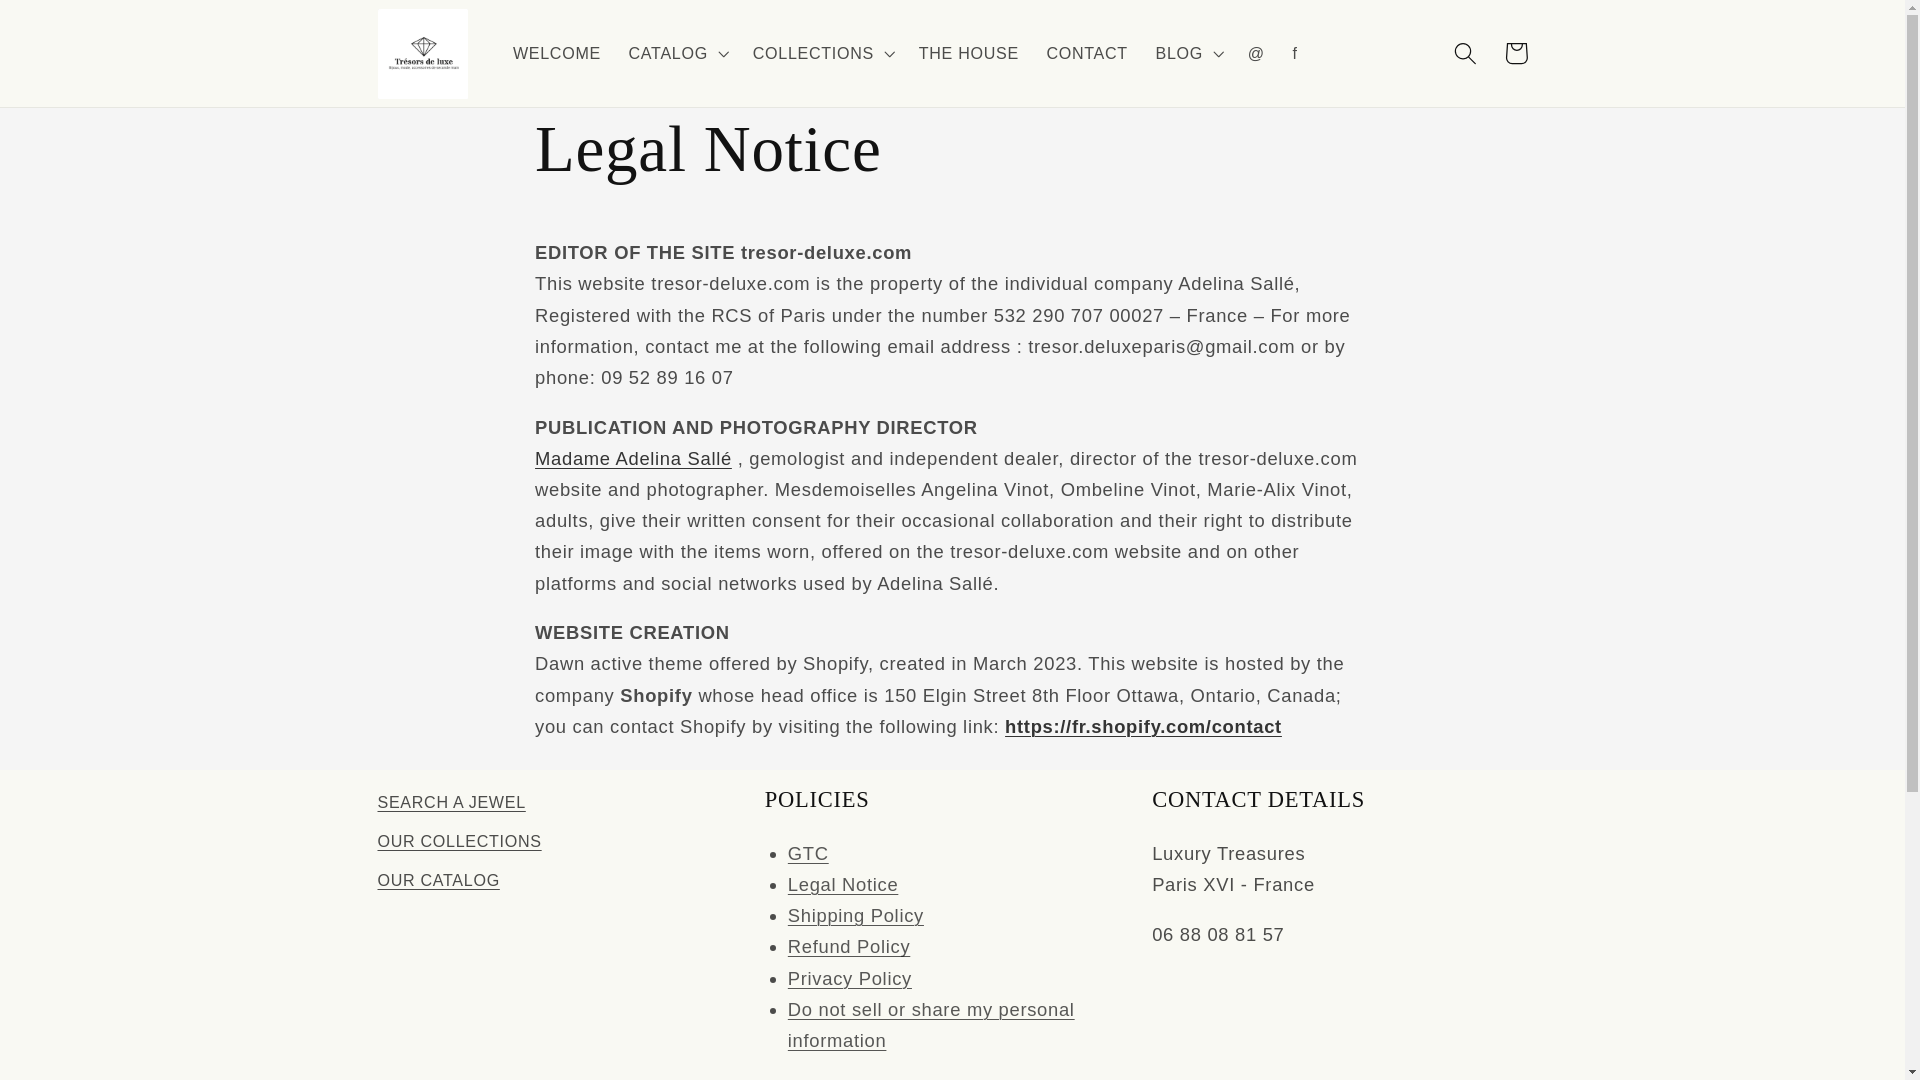 This screenshot has height=1080, width=1920. Describe the element at coordinates (69, 26) in the screenshot. I see `Skip to content` at that location.